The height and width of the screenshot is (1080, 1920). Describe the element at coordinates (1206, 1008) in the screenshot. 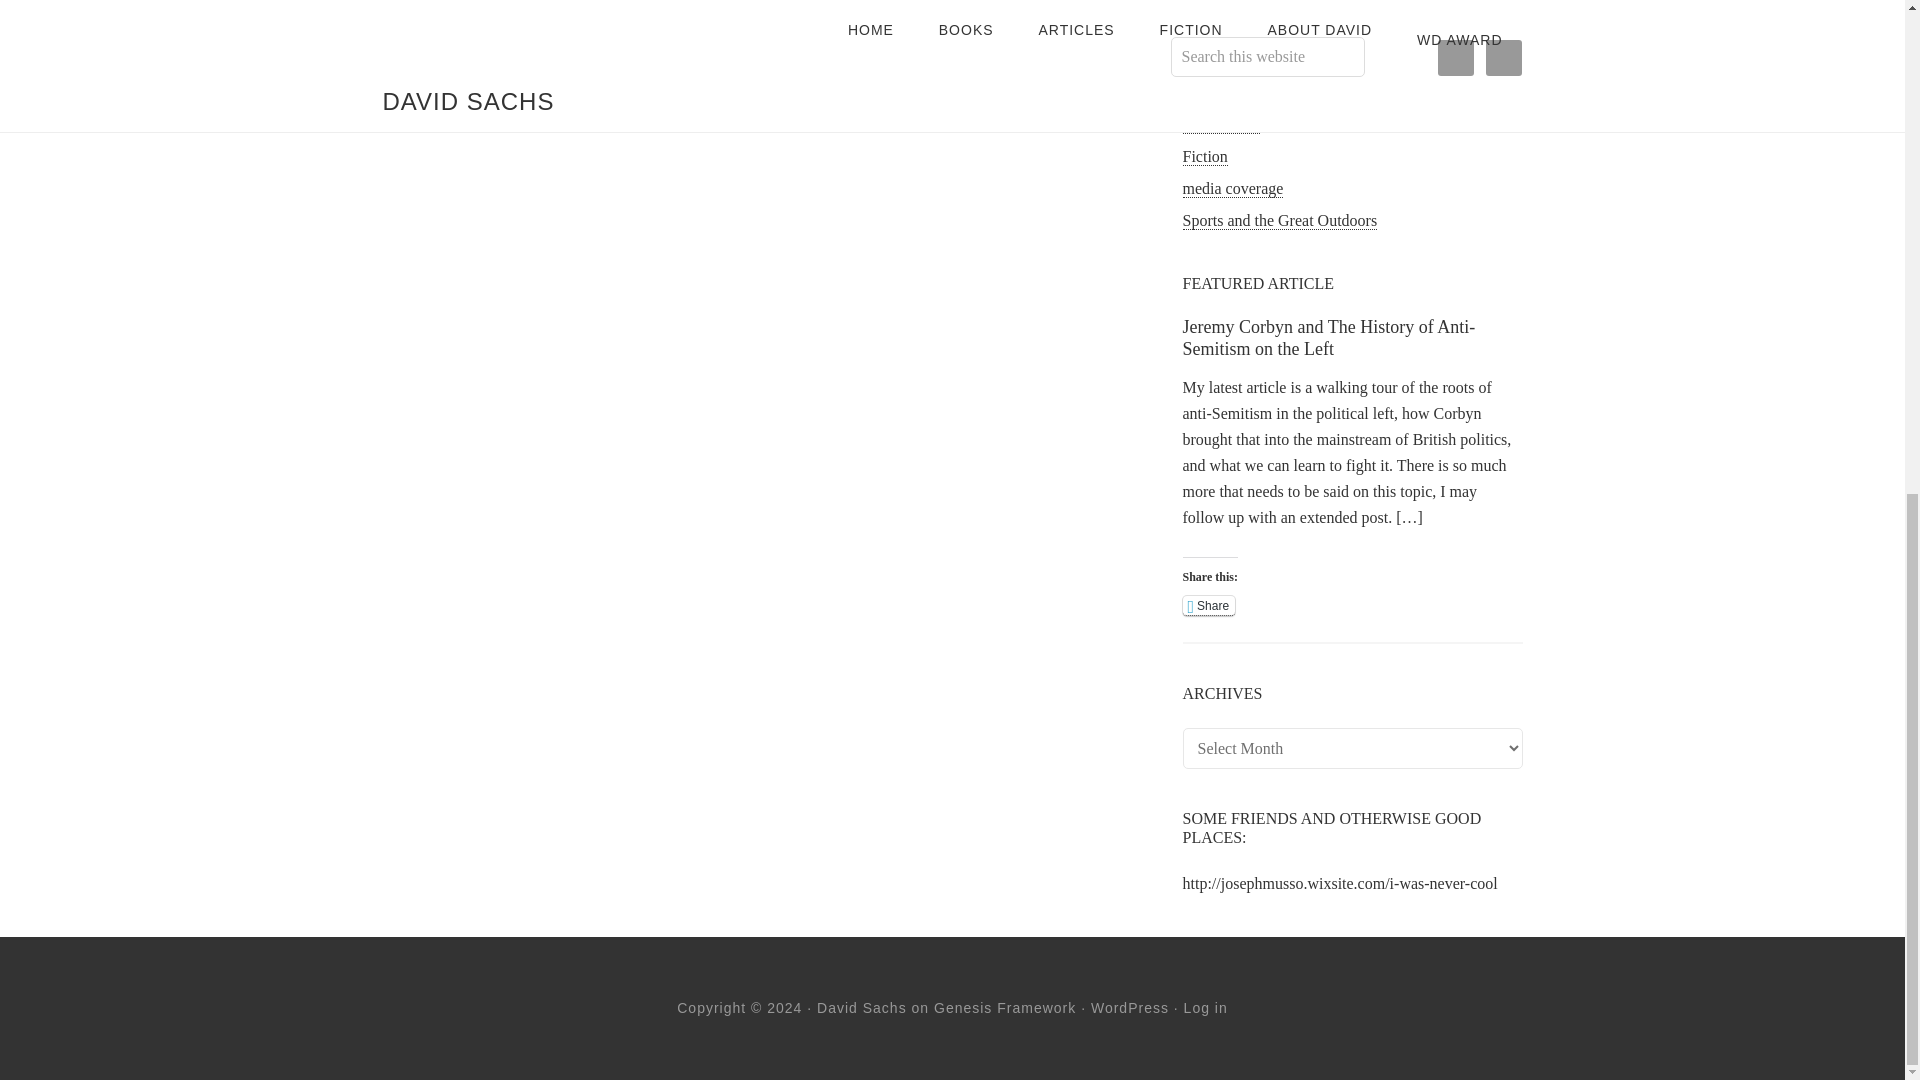

I see `Log in` at that location.